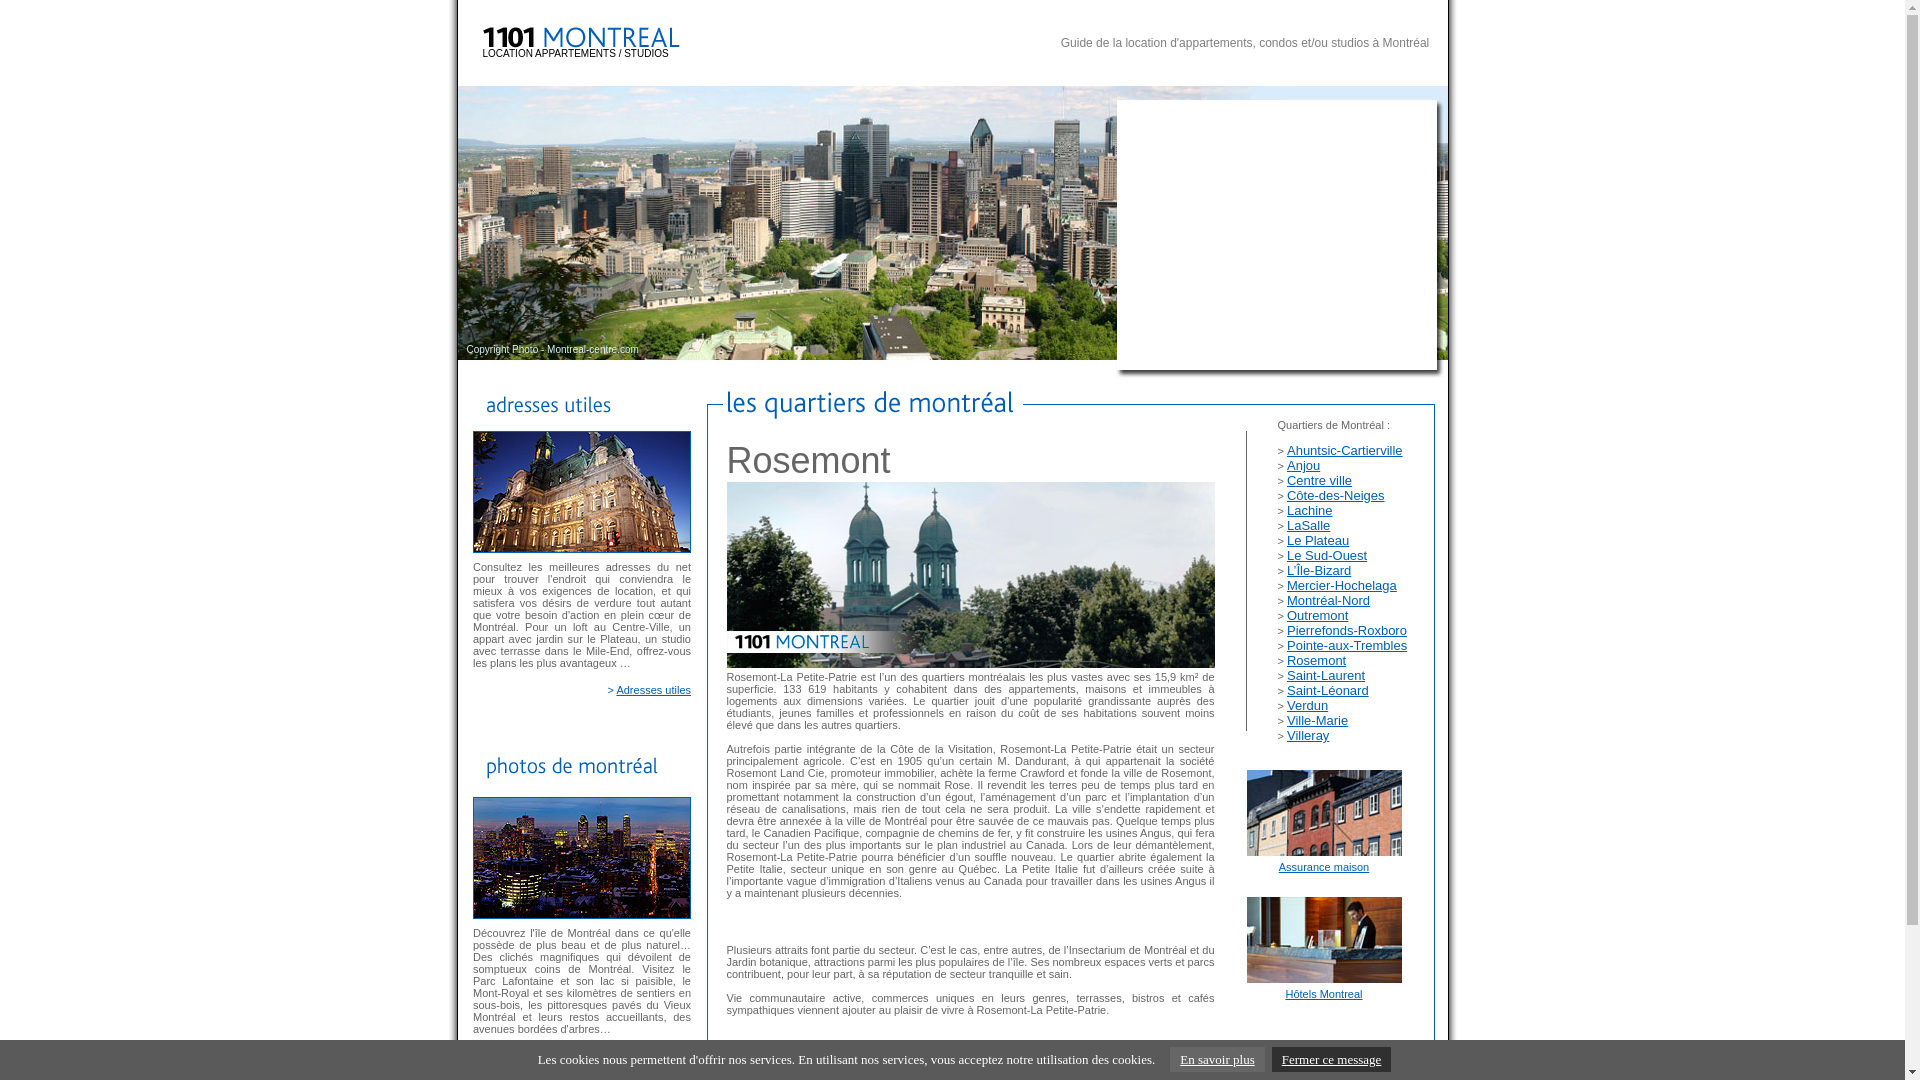 The width and height of the screenshot is (1920, 1080). What do you see at coordinates (1347, 646) in the screenshot?
I see `Pointe-aux-Trembles` at bounding box center [1347, 646].